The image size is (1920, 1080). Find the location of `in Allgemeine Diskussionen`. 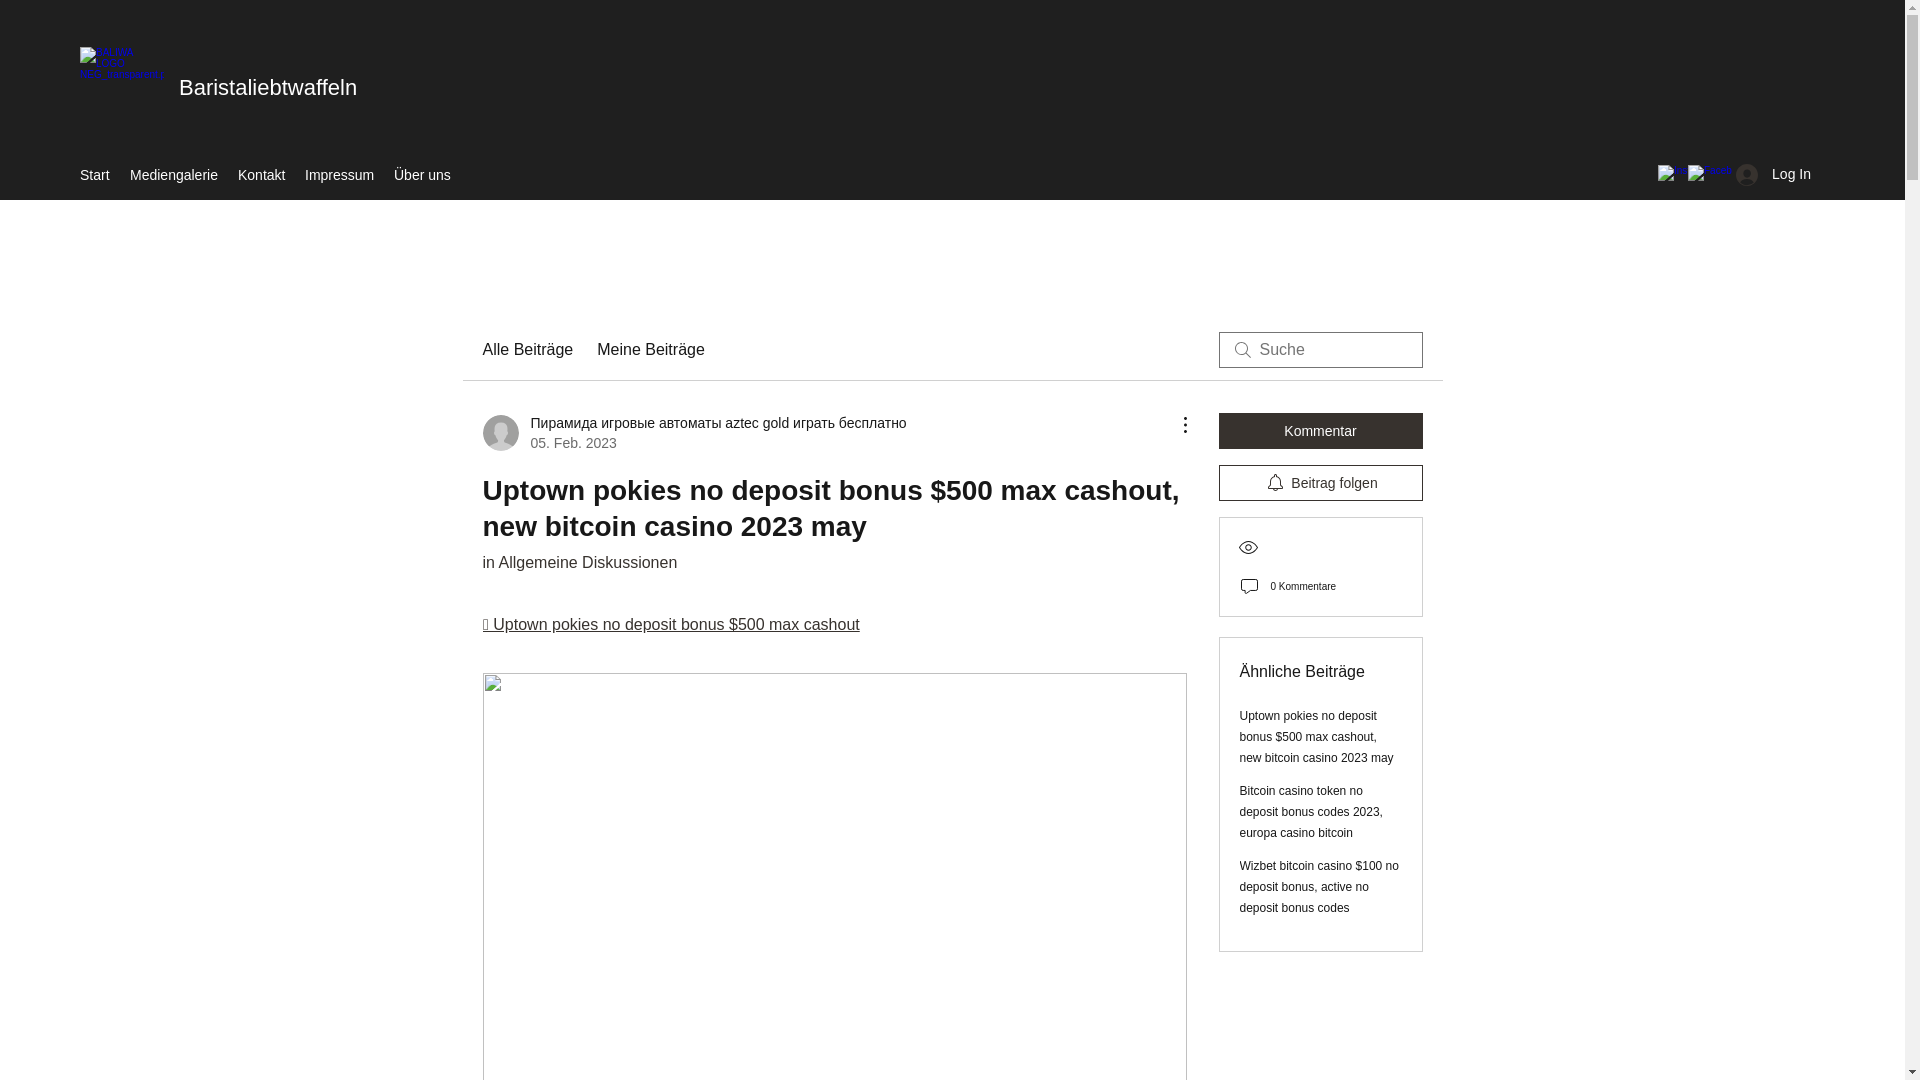

in Allgemeine Diskussionen is located at coordinates (579, 562).